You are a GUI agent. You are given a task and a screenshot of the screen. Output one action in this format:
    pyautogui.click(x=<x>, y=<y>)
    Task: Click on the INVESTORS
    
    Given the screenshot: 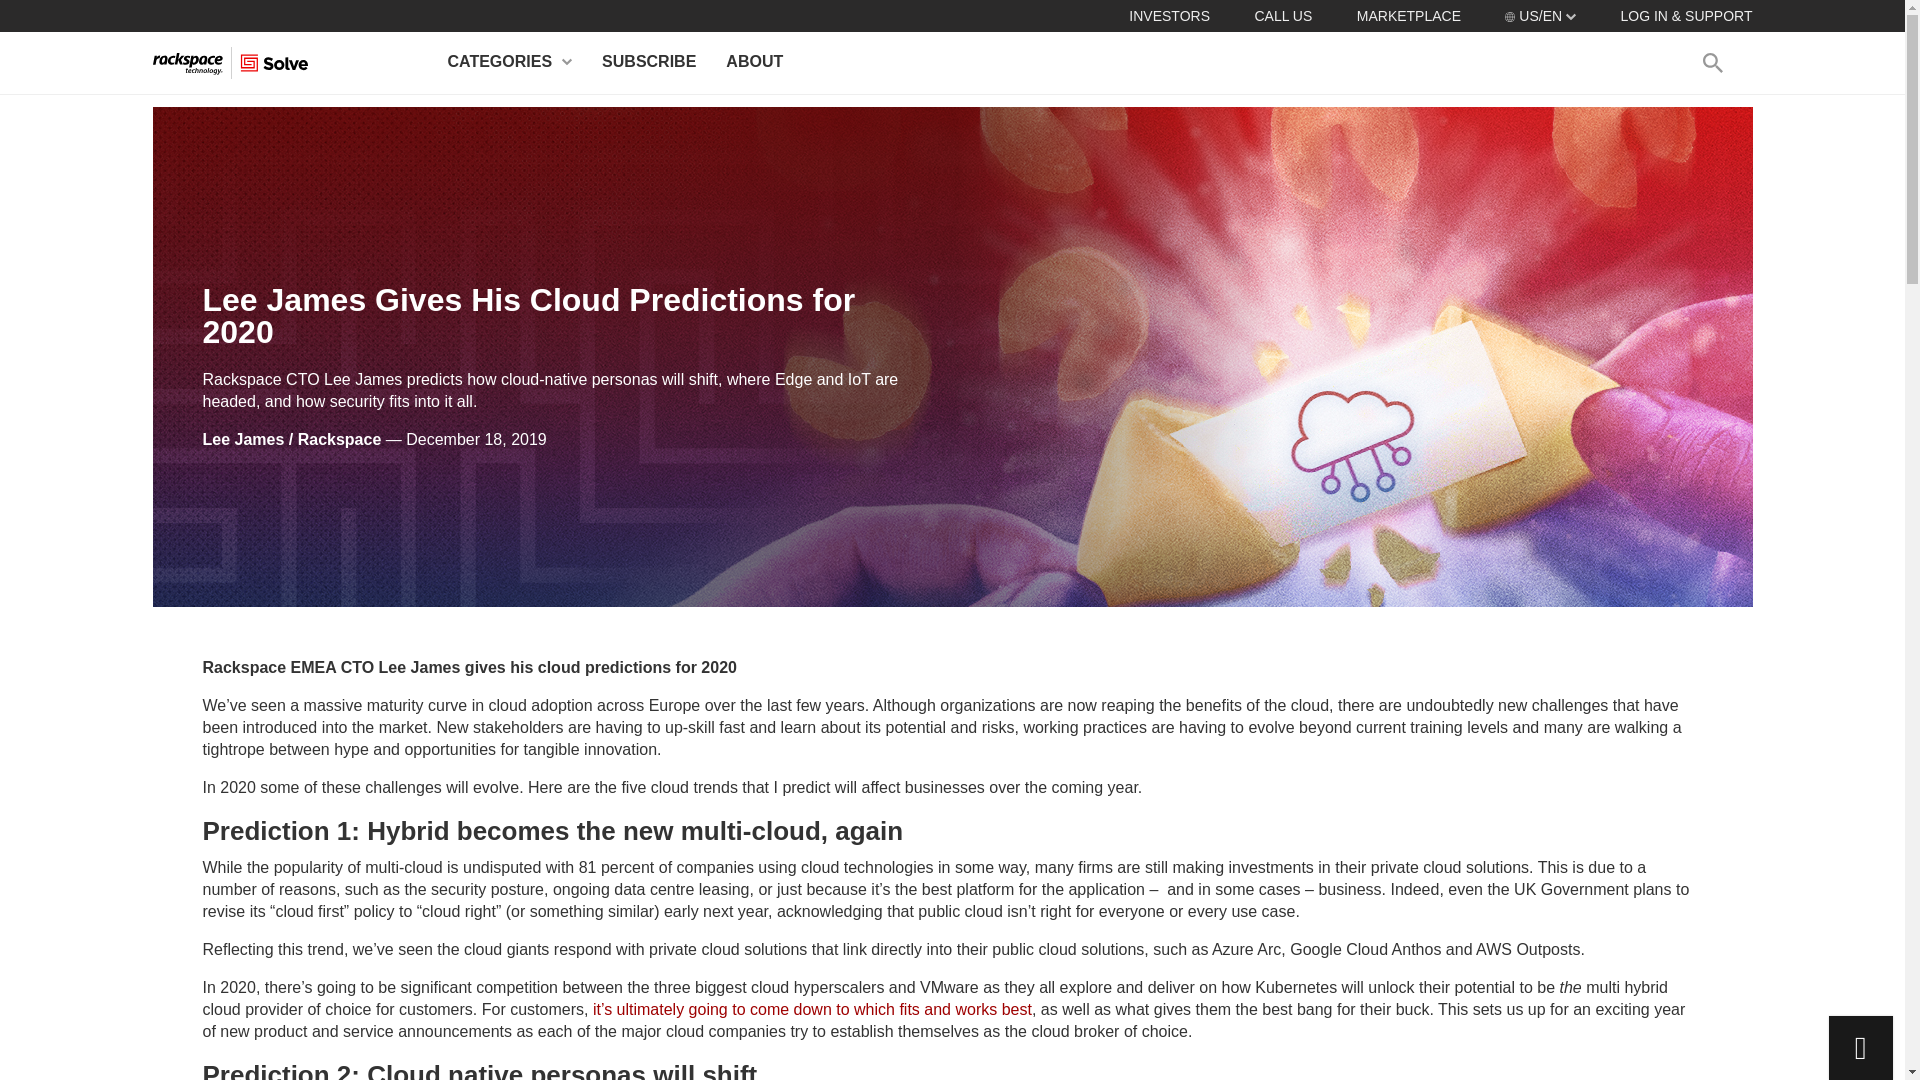 What is the action you would take?
    pyautogui.click(x=1168, y=15)
    